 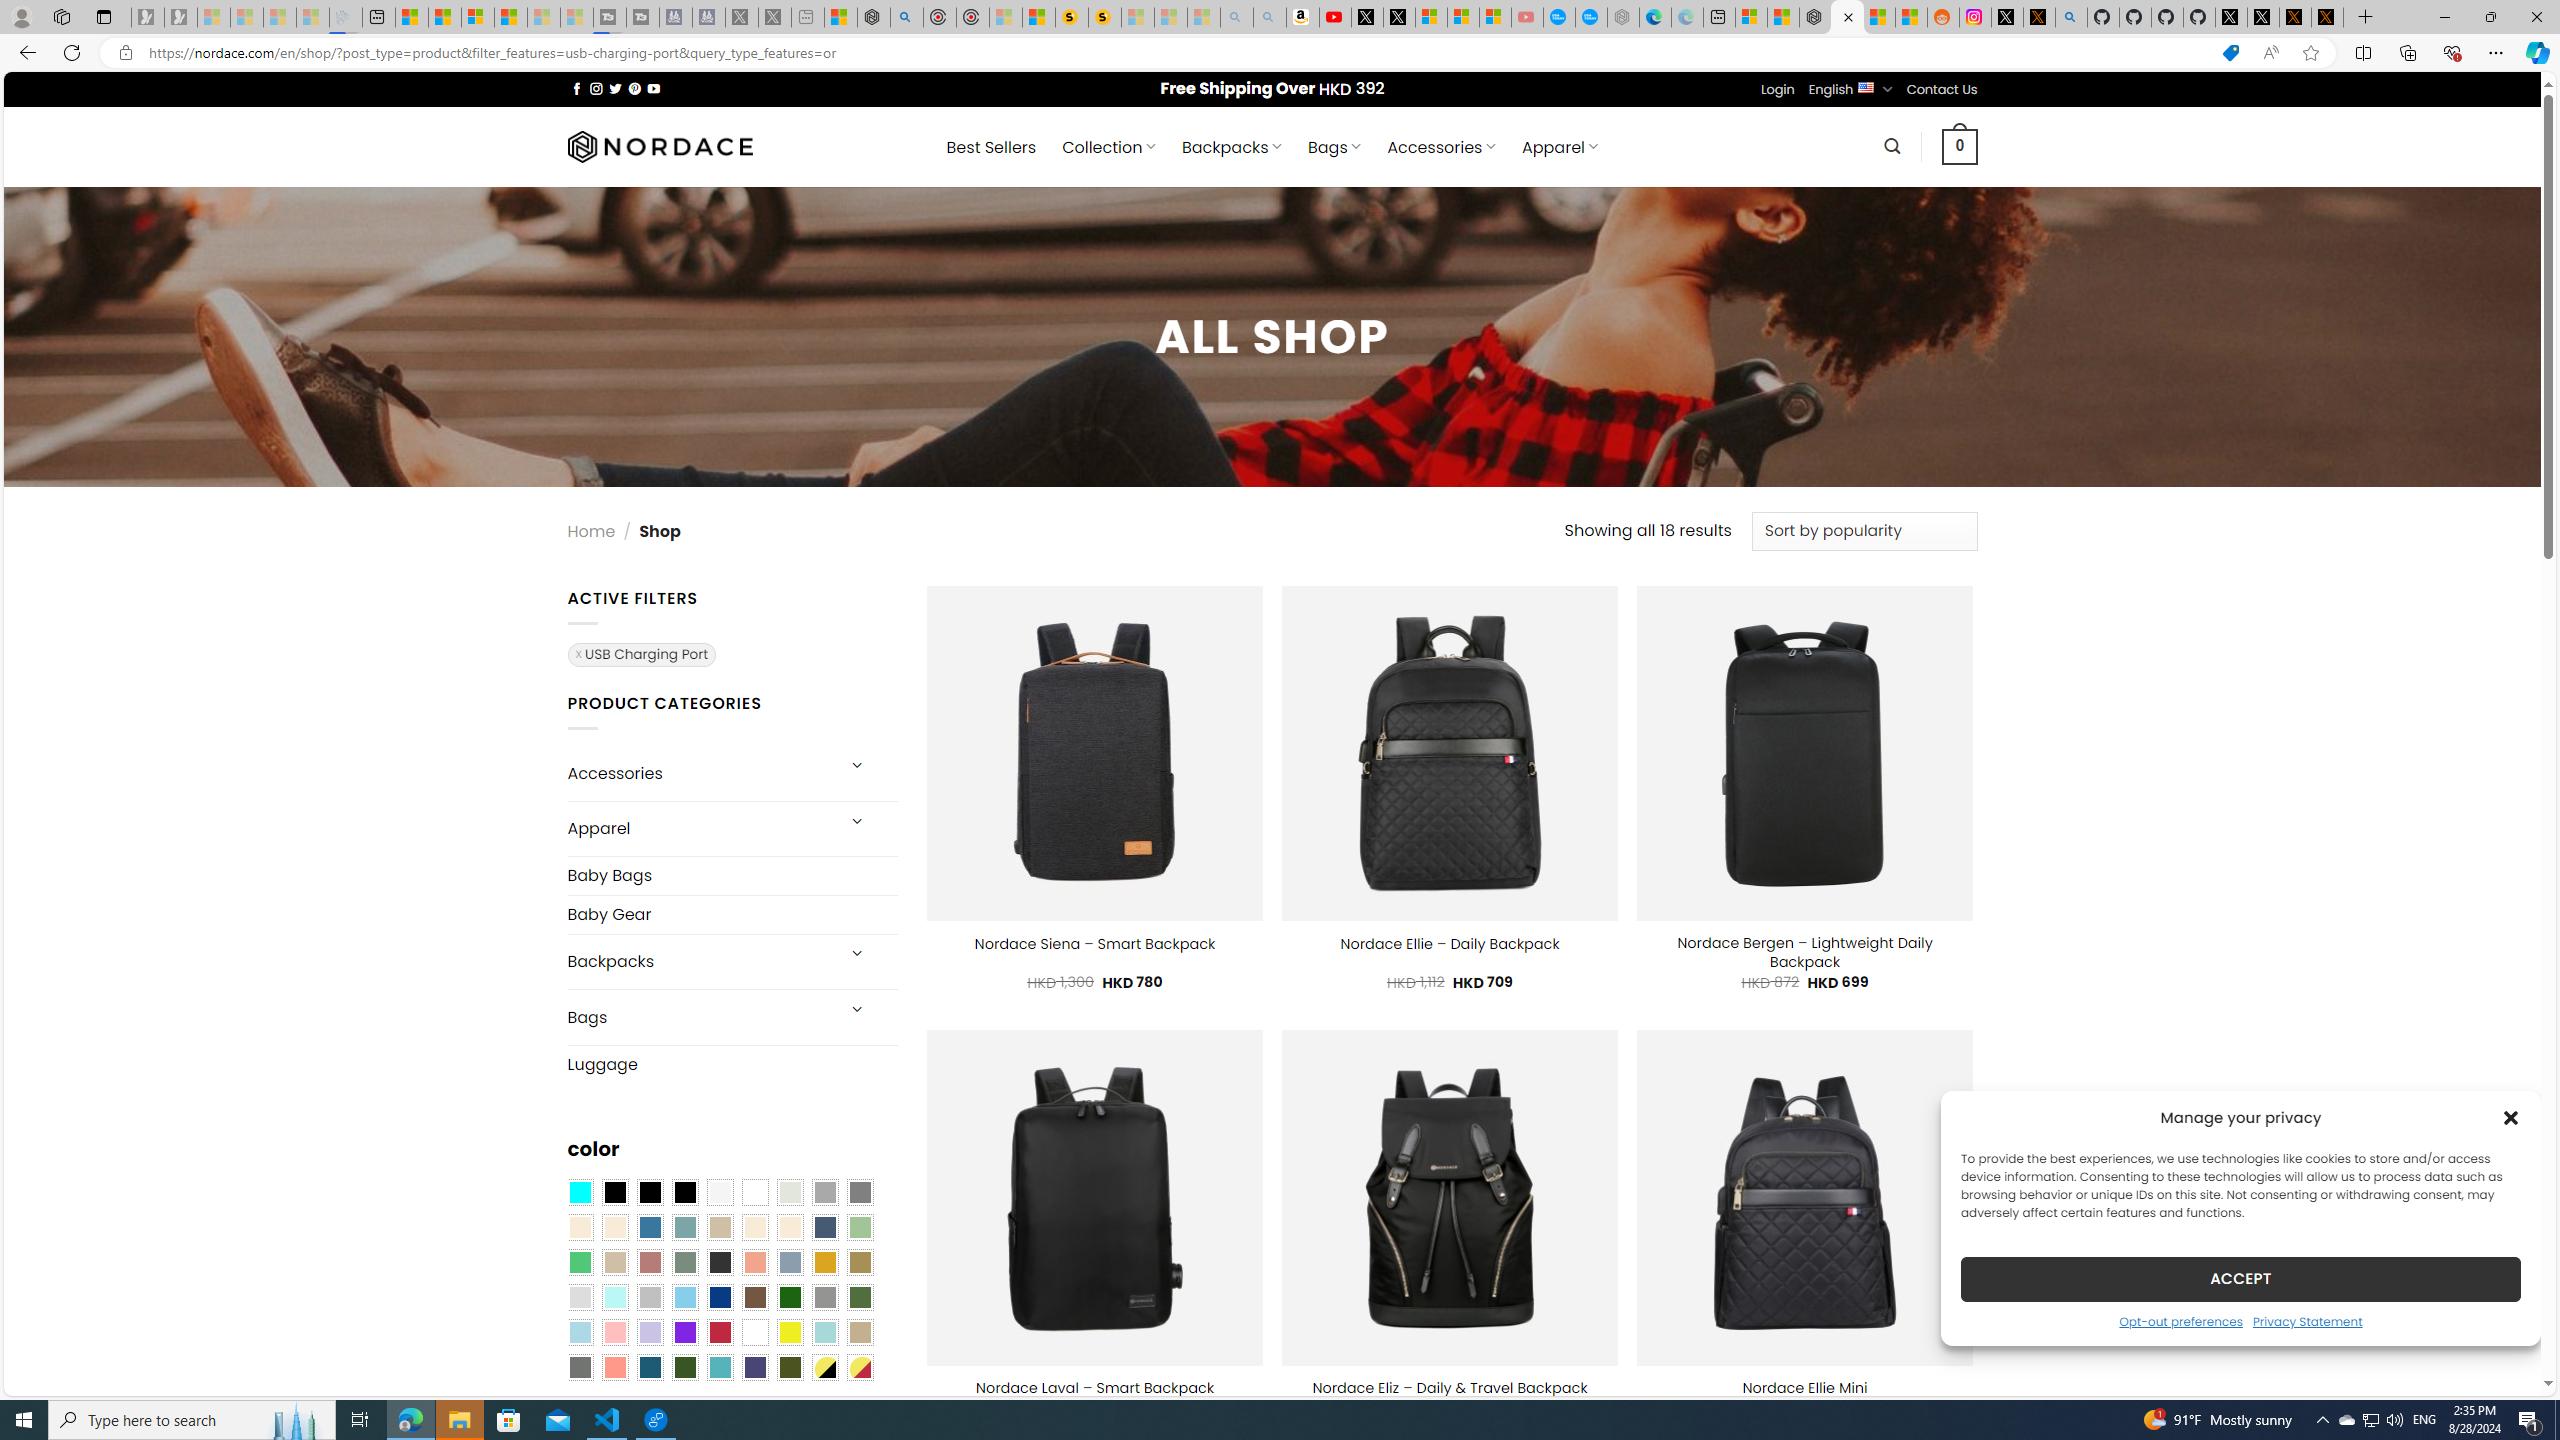 I want to click on Follow on Facebook, so click(x=576, y=88).